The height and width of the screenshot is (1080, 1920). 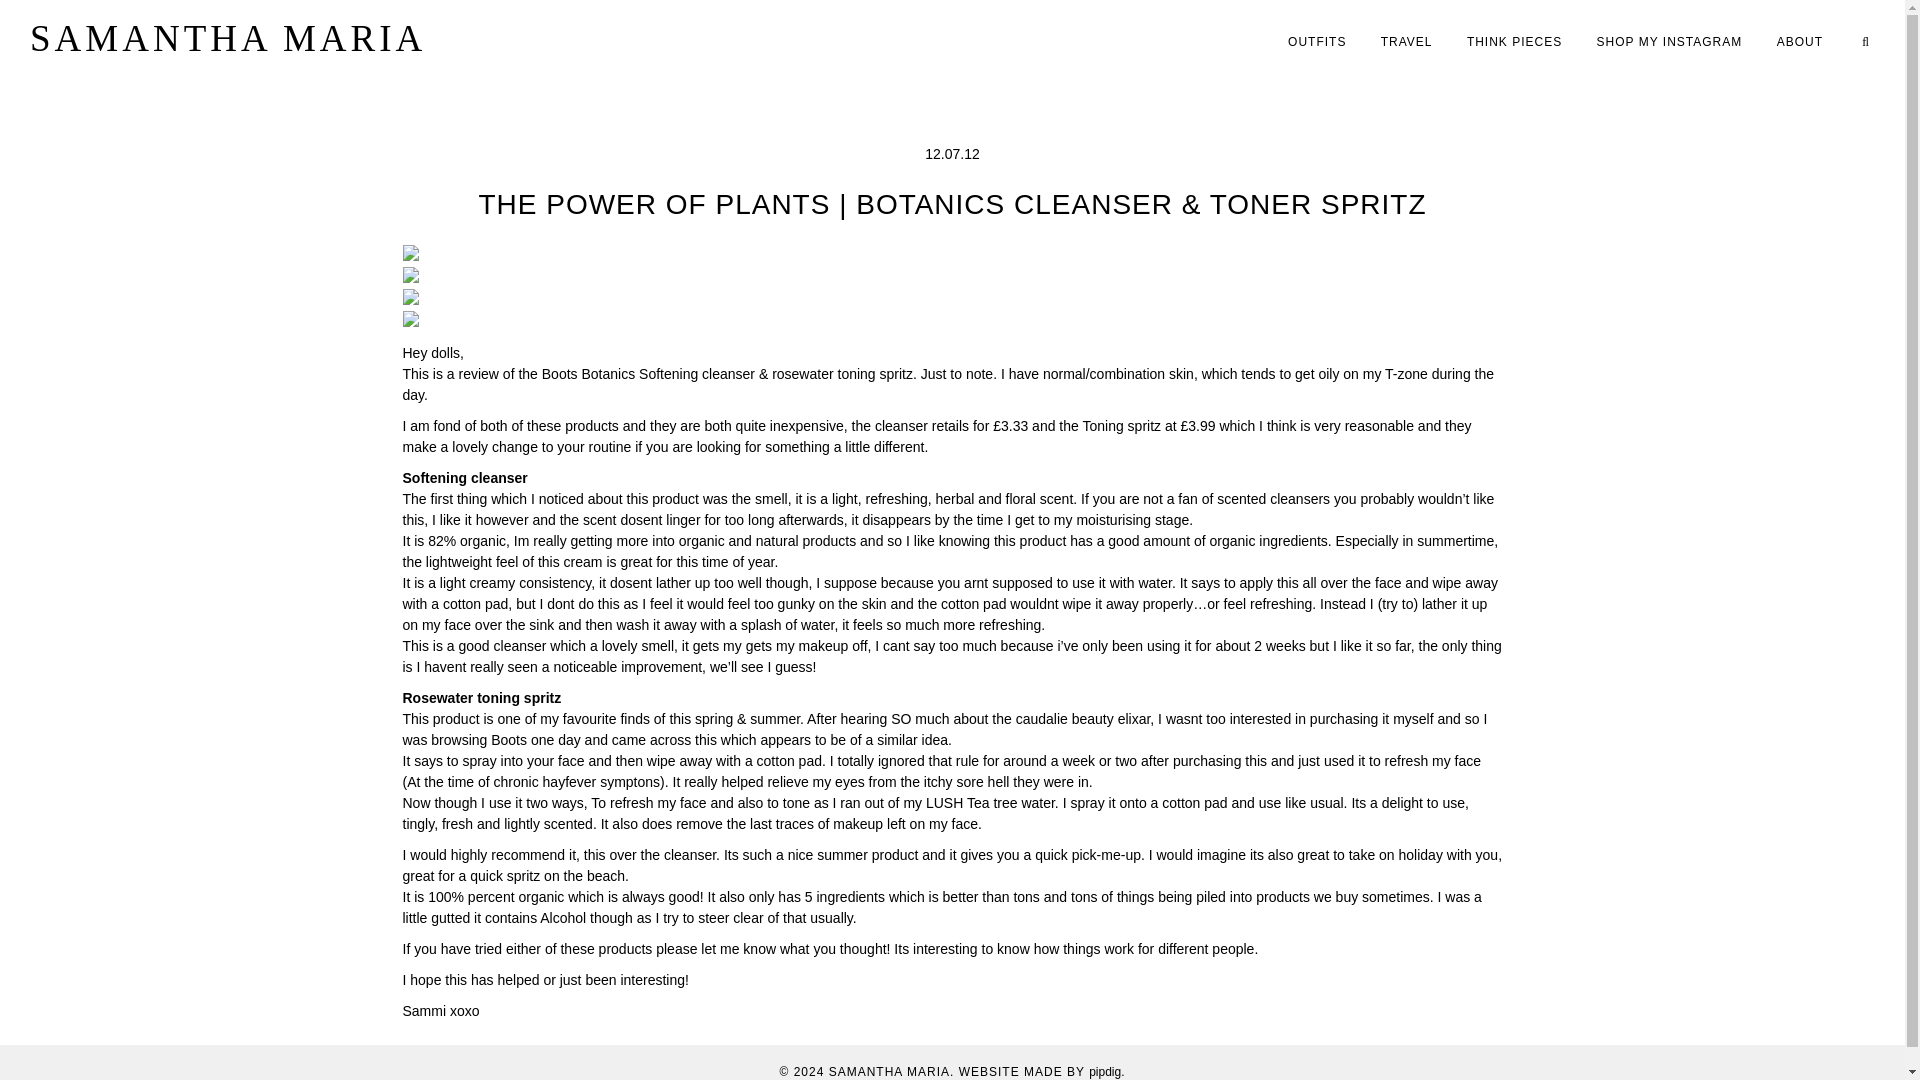 I want to click on THINK PIECES, so click(x=1514, y=41).